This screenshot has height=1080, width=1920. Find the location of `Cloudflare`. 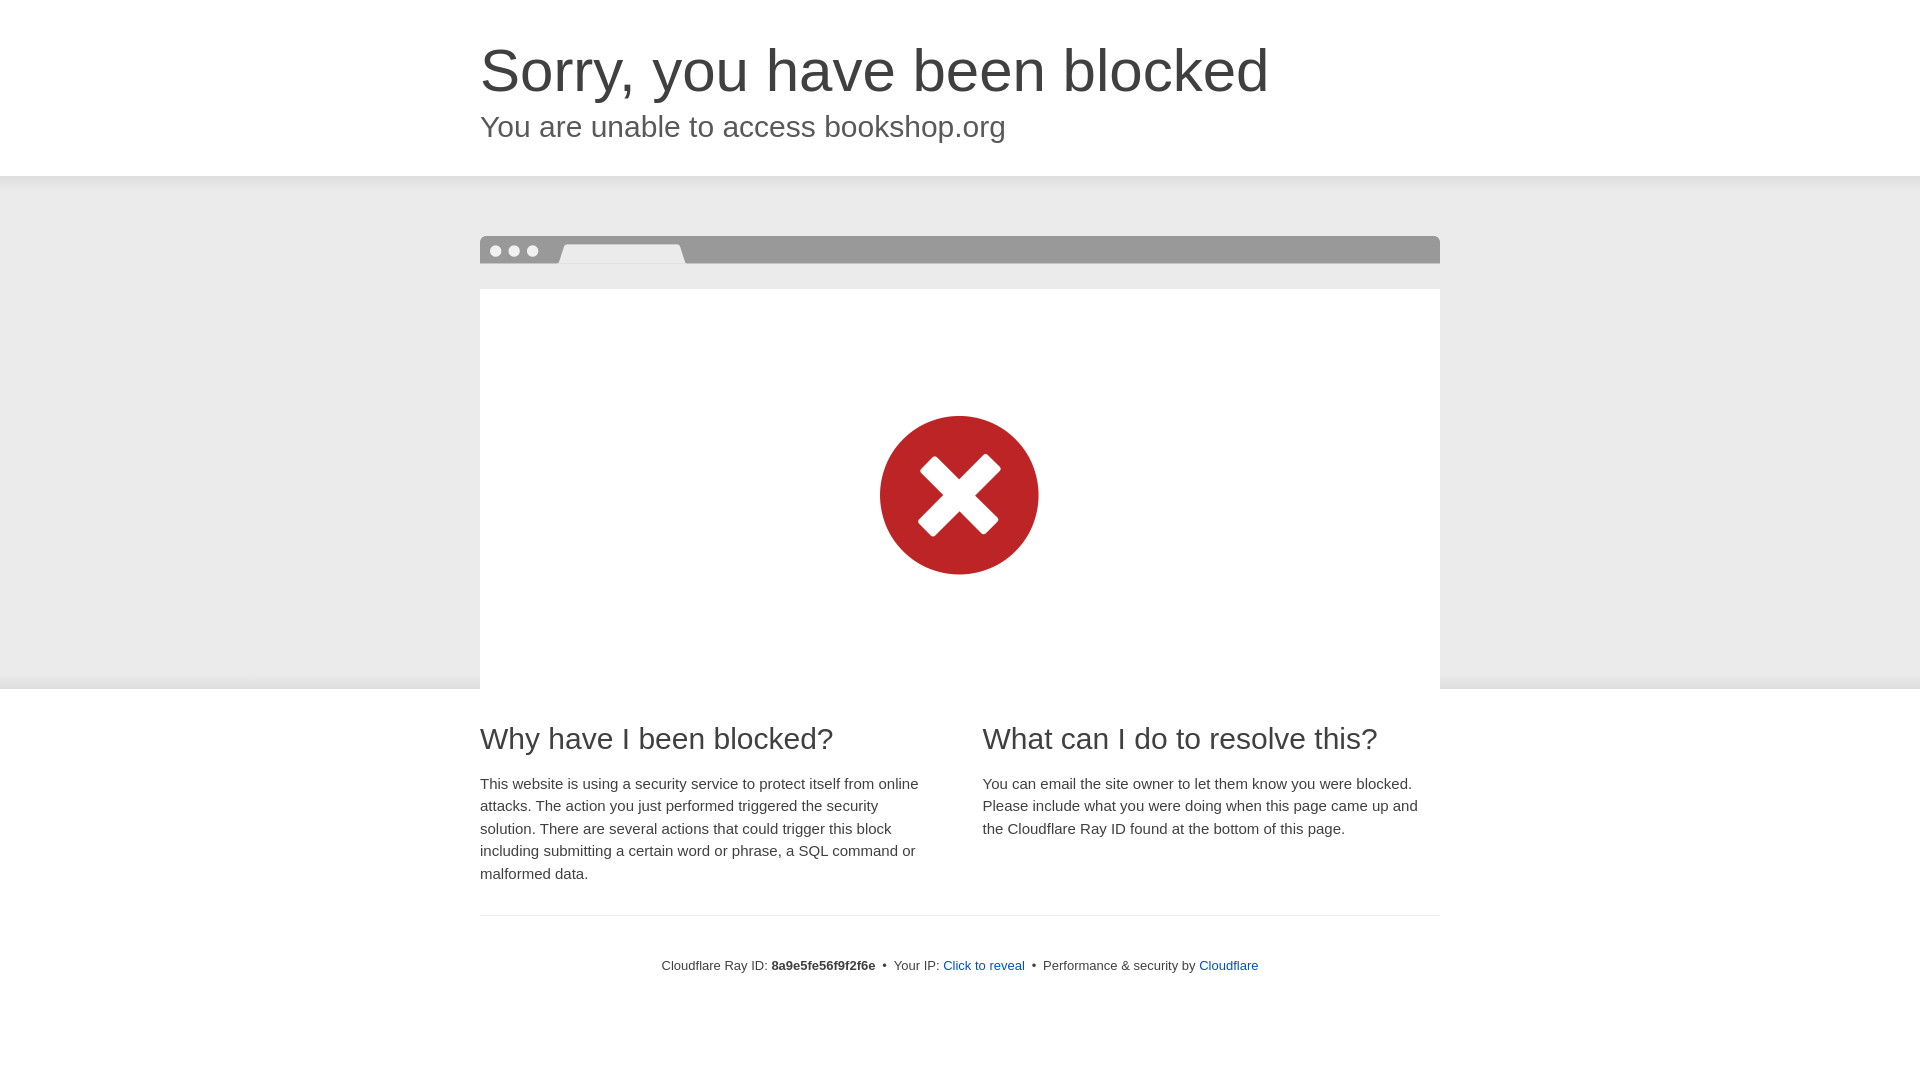

Cloudflare is located at coordinates (1228, 965).